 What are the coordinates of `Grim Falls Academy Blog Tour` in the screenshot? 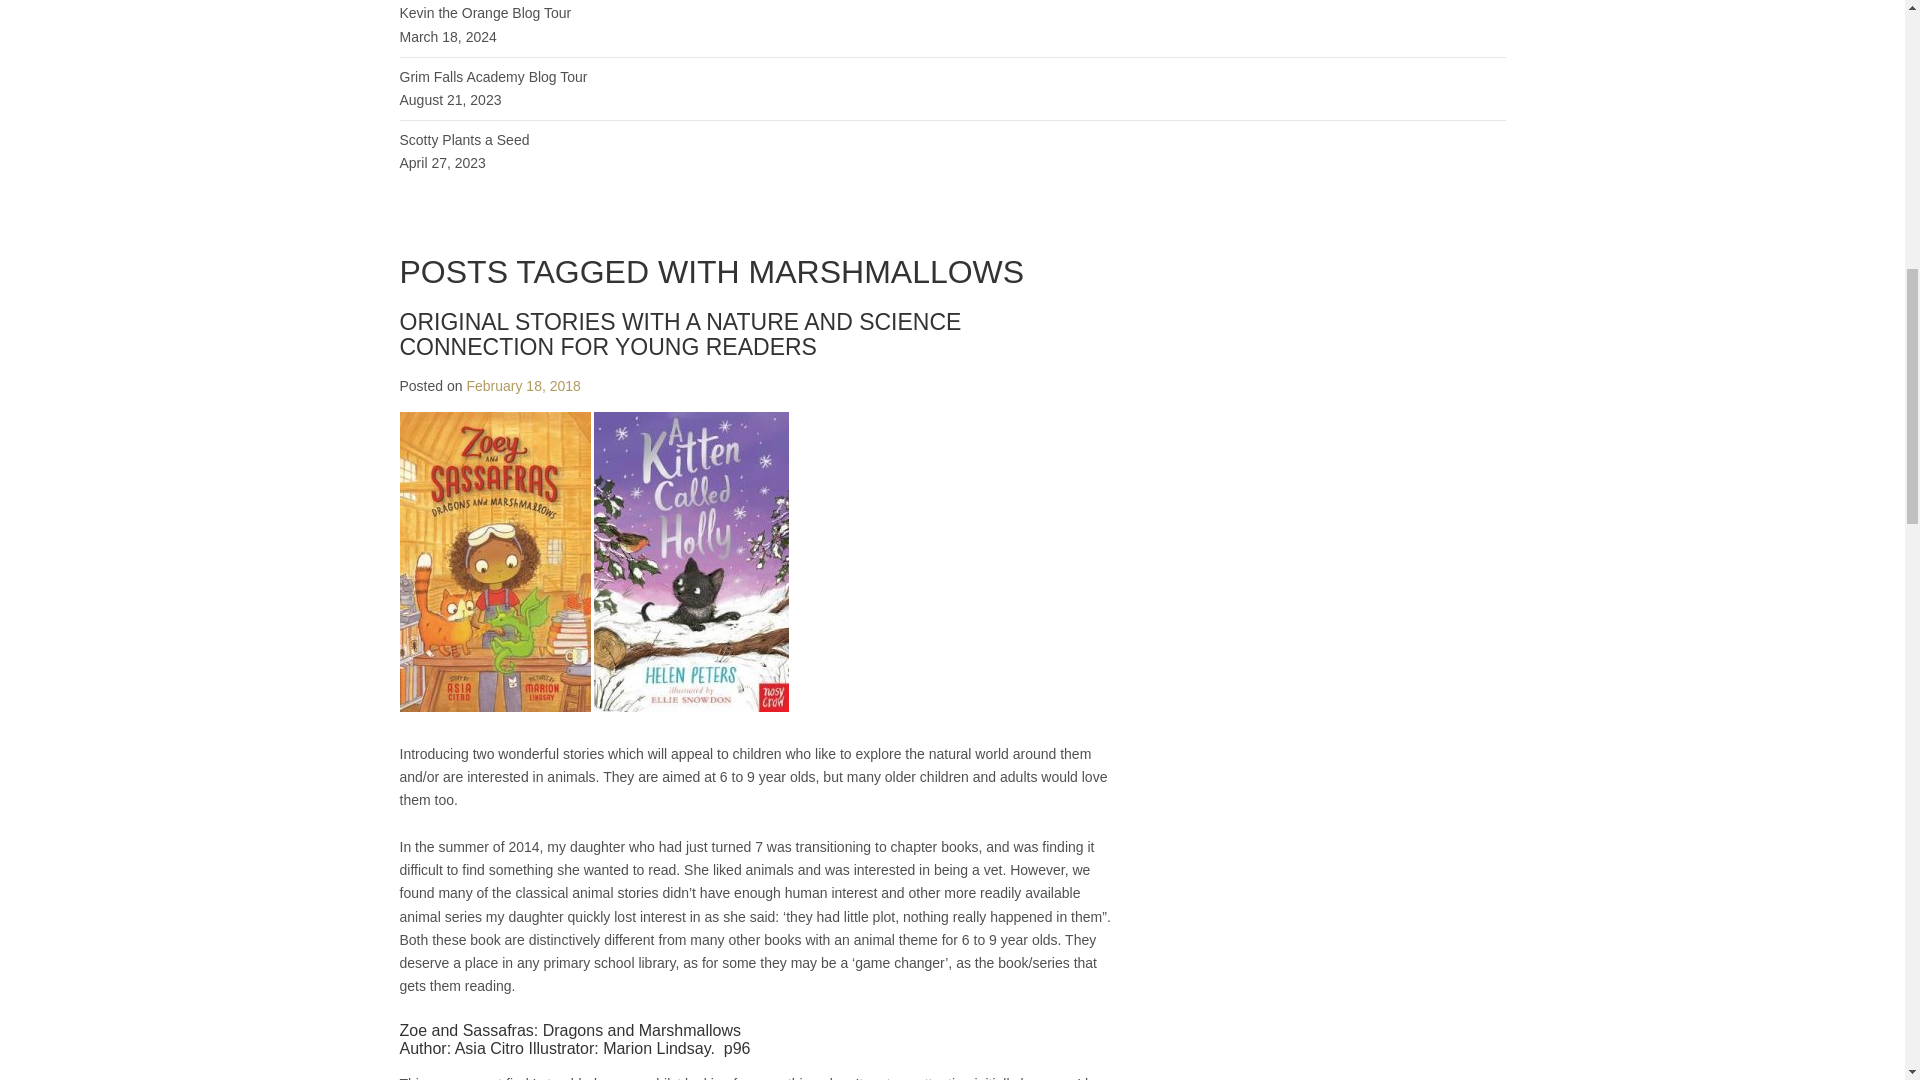 It's located at (493, 77).